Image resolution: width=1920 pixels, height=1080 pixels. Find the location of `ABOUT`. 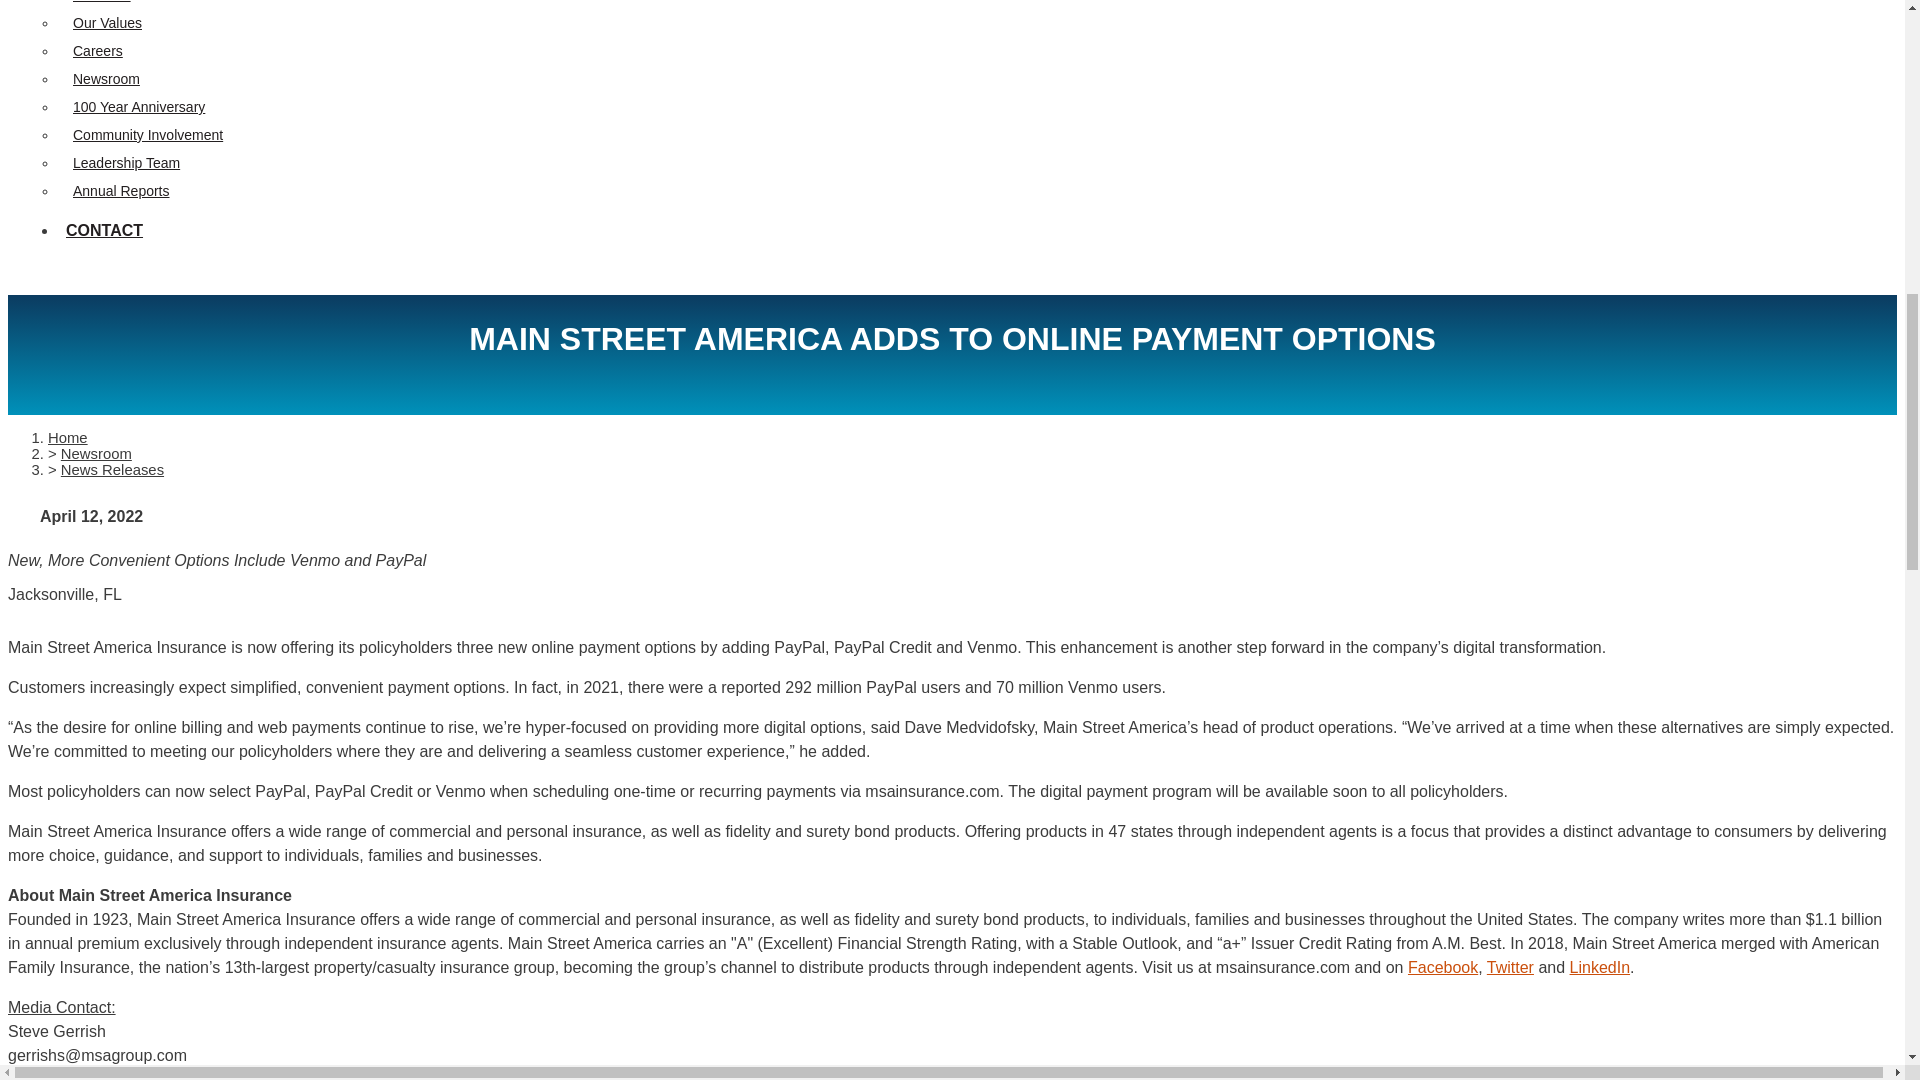

ABOUT is located at coordinates (102, 4).